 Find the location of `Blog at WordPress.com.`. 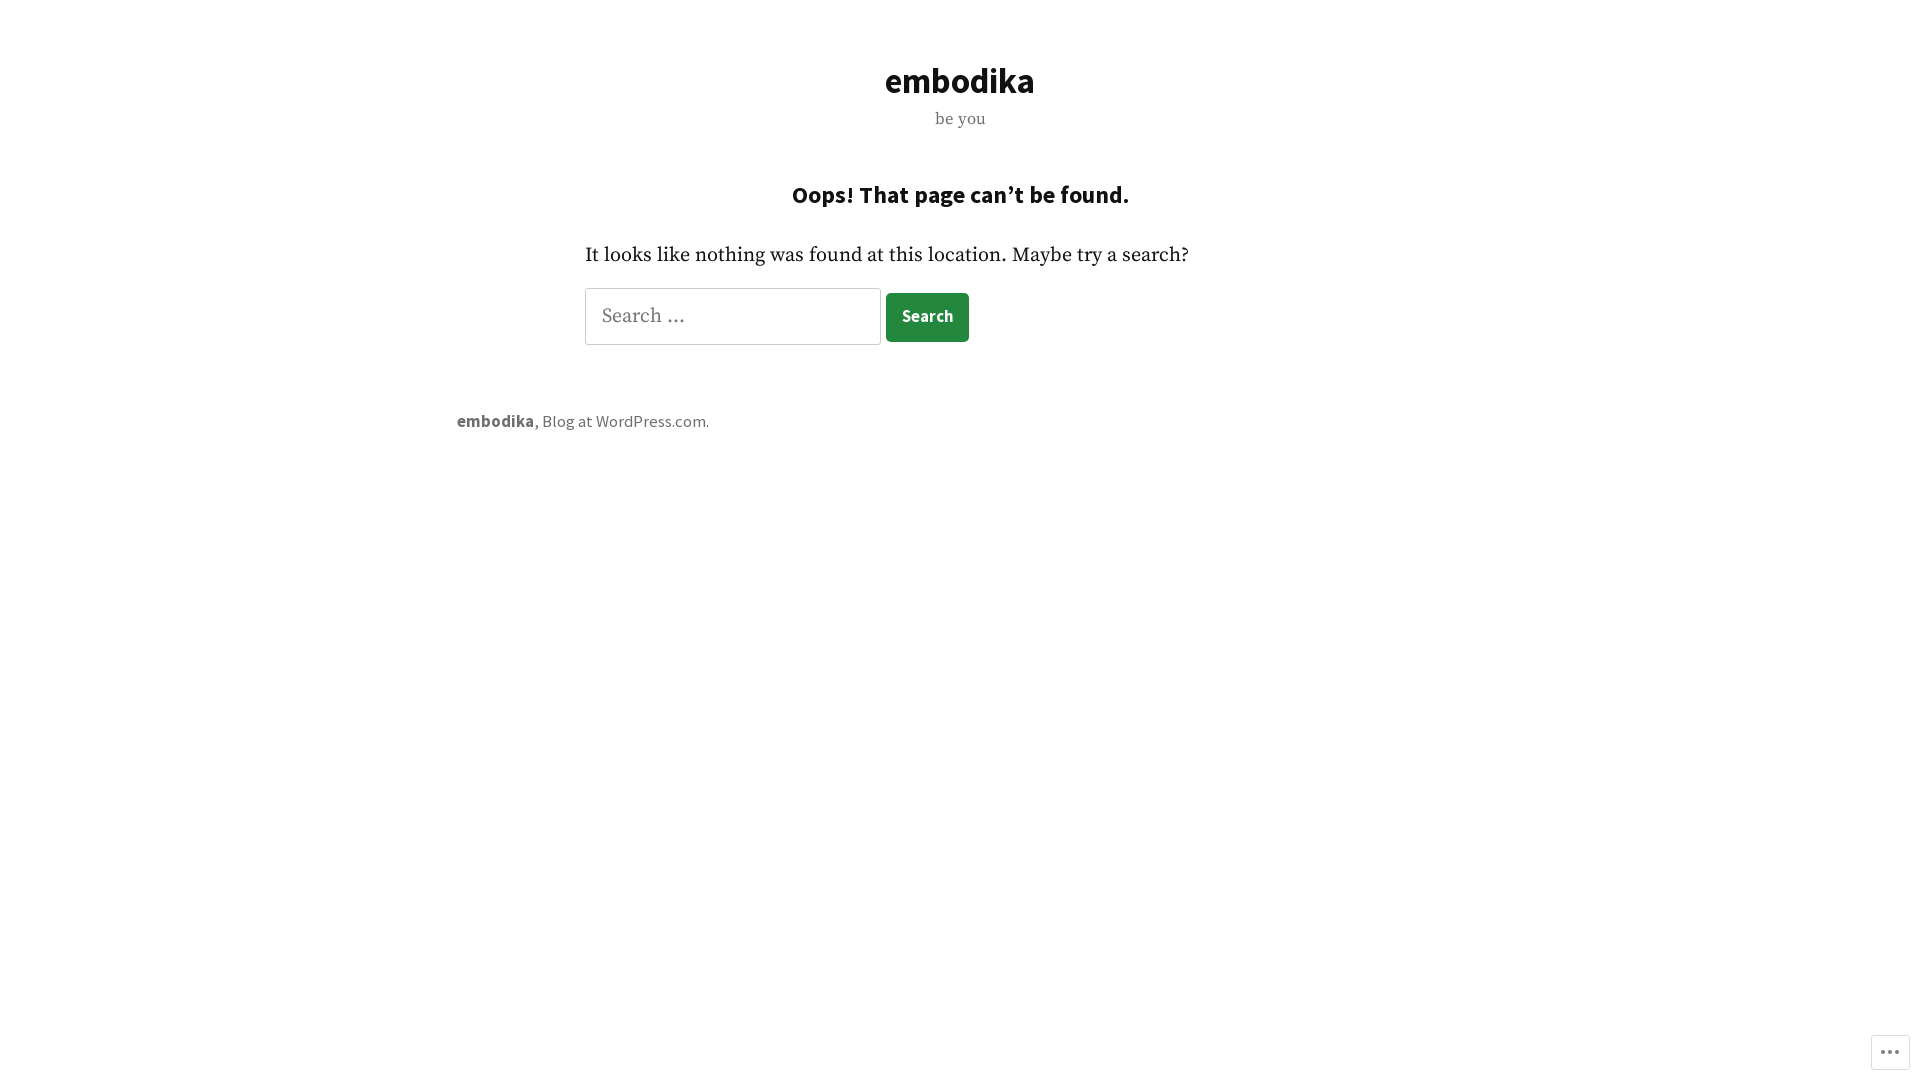

Blog at WordPress.com. is located at coordinates (626, 422).